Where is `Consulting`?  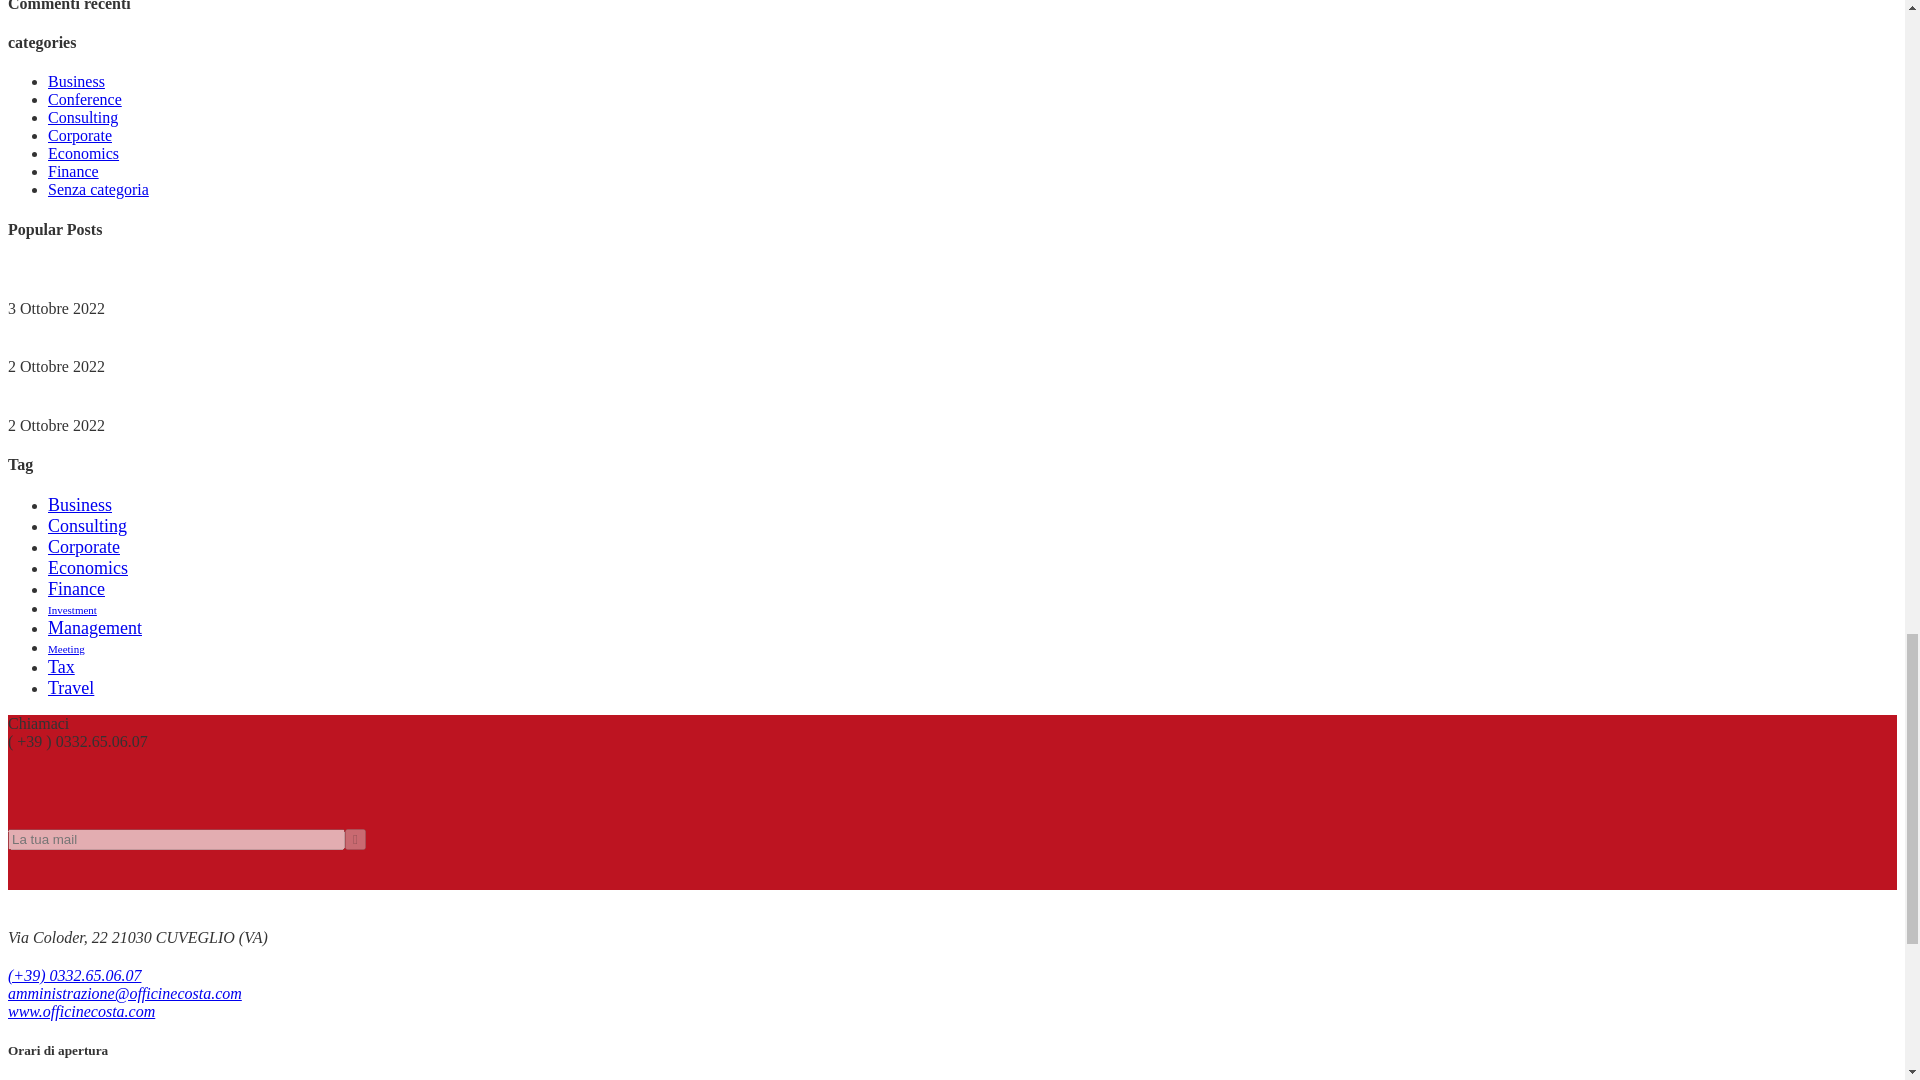
Consulting is located at coordinates (87, 526).